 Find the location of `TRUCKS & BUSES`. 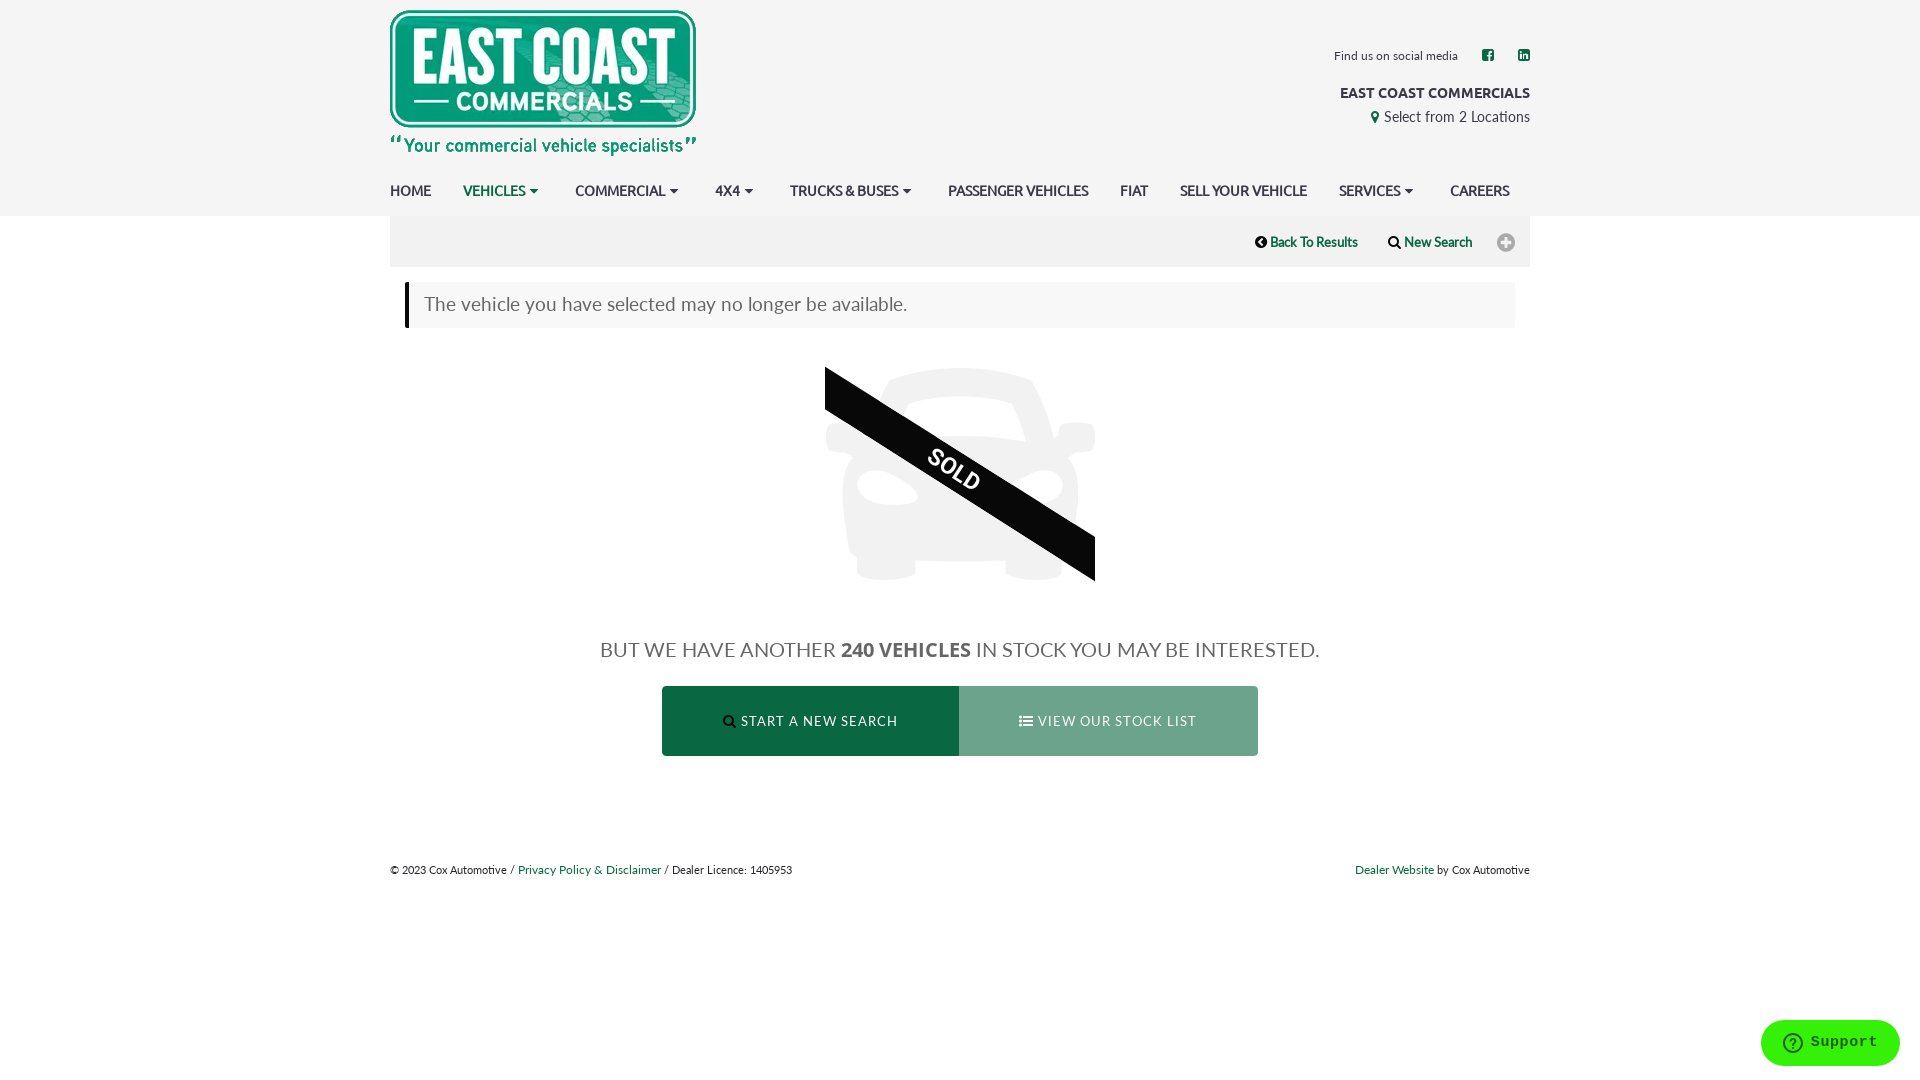

TRUCKS & BUSES is located at coordinates (853, 190).